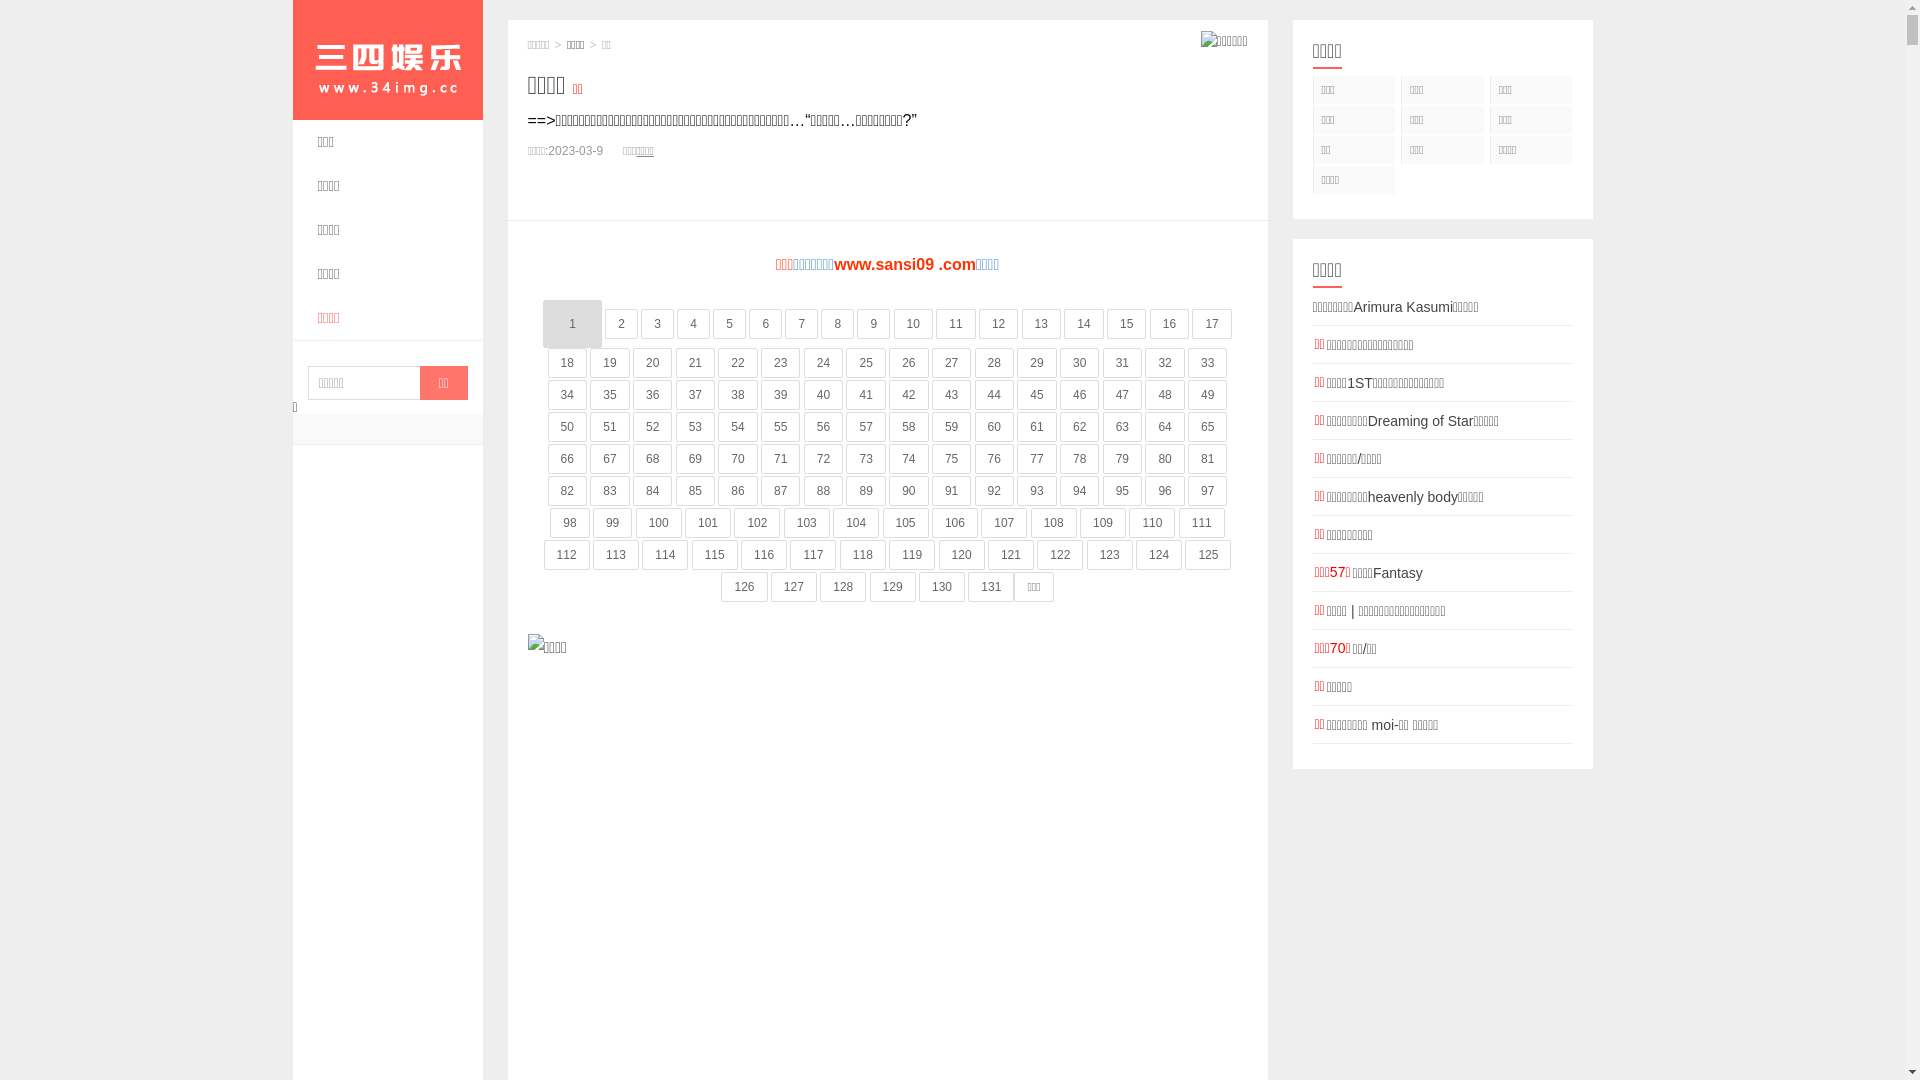 The image size is (1920, 1080). What do you see at coordinates (908, 459) in the screenshot?
I see `74` at bounding box center [908, 459].